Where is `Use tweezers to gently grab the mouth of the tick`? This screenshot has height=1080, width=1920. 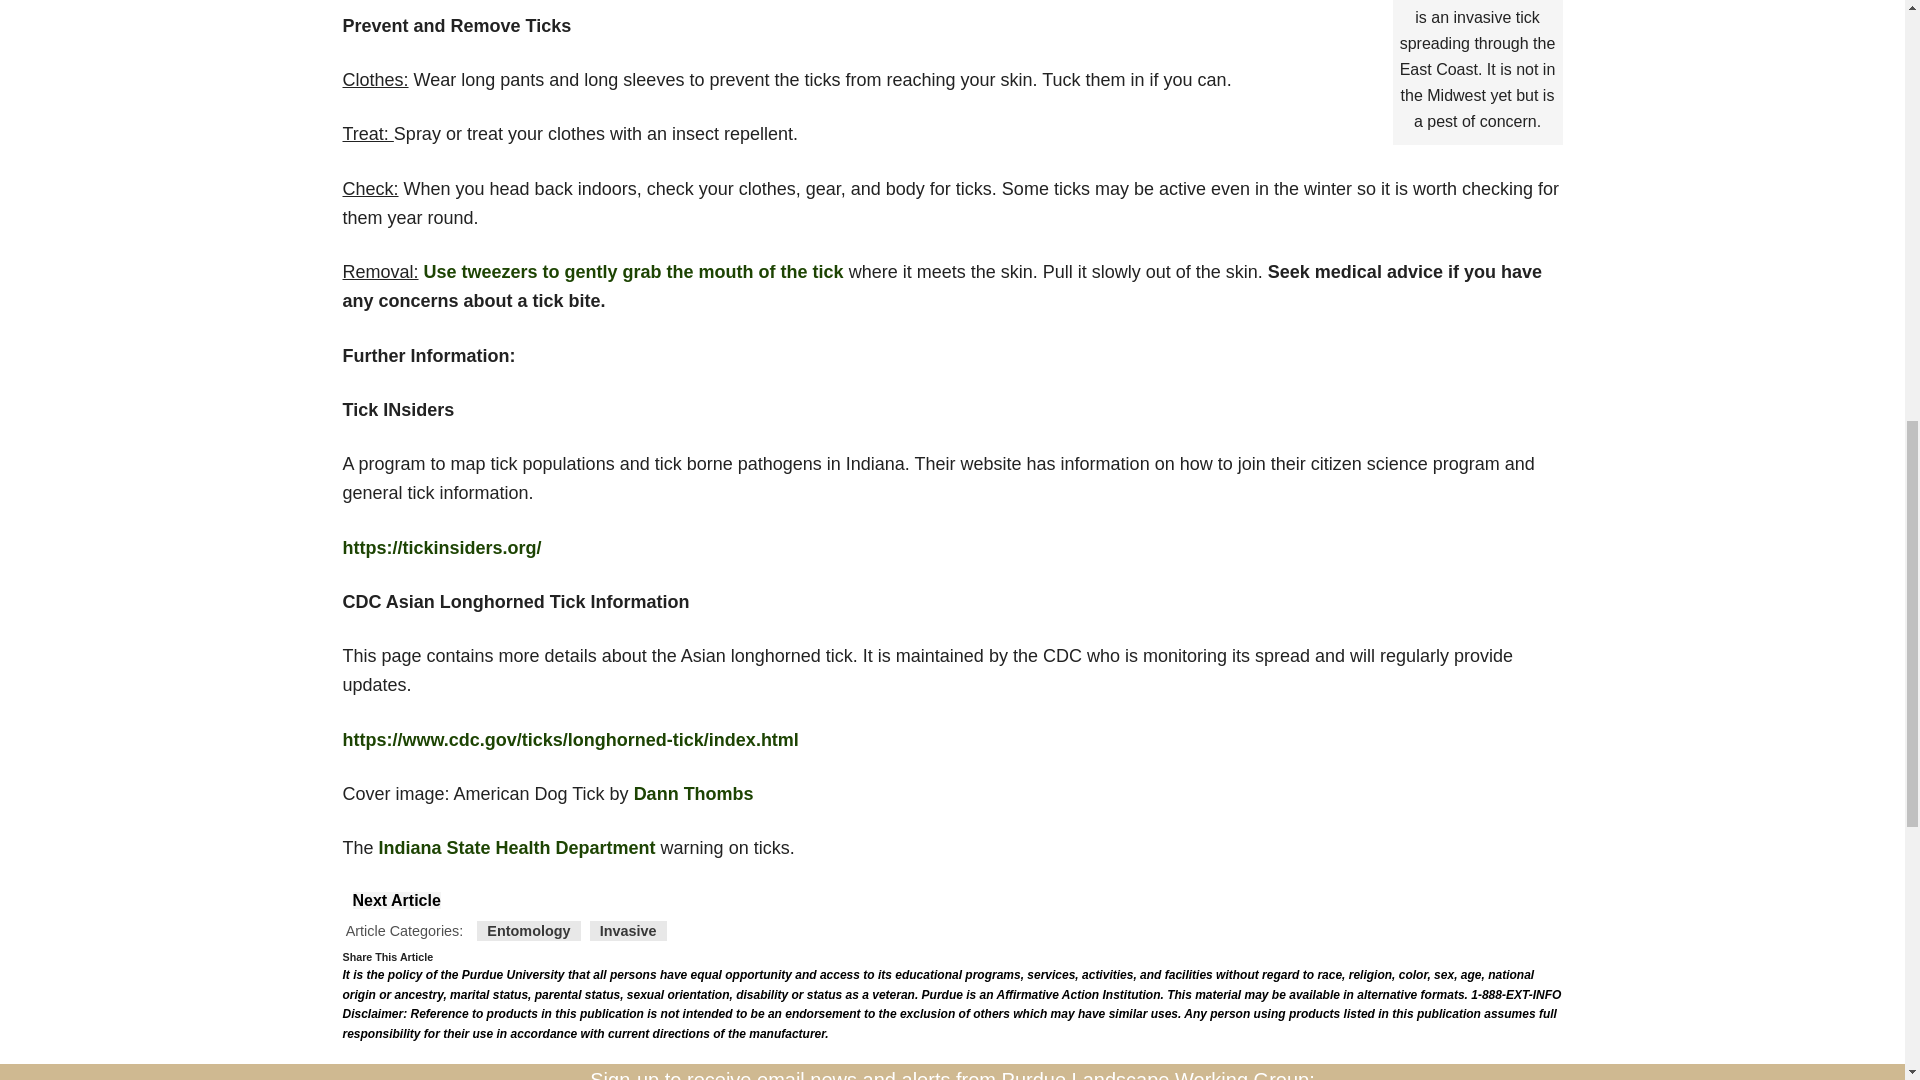
Use tweezers to gently grab the mouth of the tick is located at coordinates (634, 272).